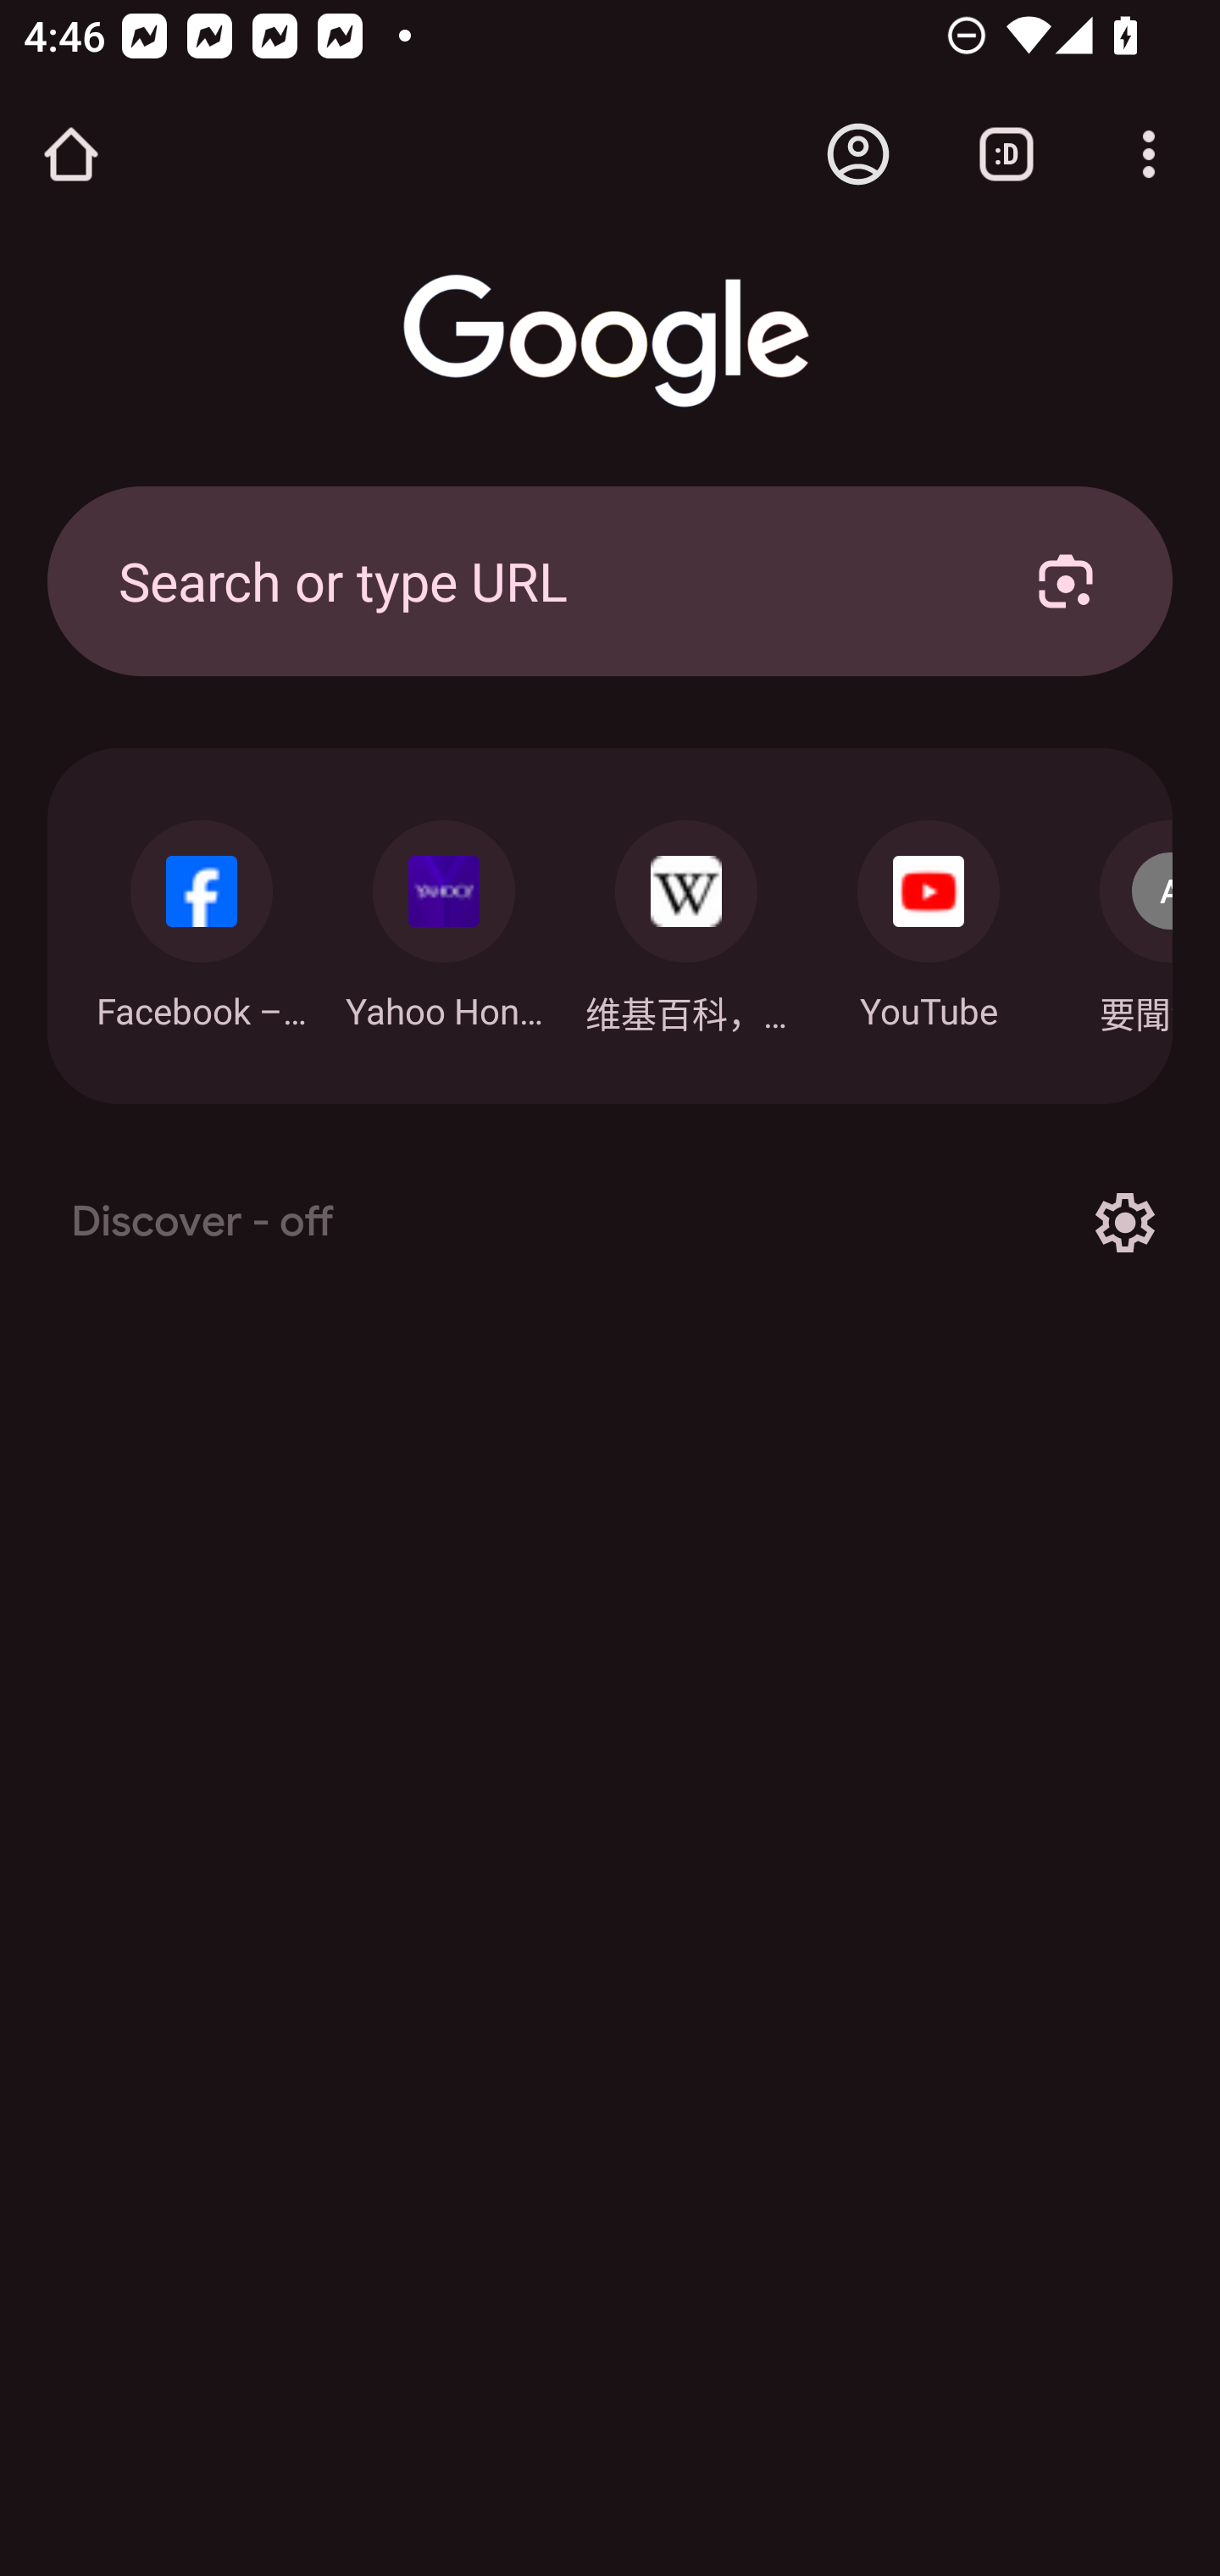 Image resolution: width=1220 pixels, height=2576 pixels. What do you see at coordinates (71, 154) in the screenshot?
I see `Open the home page` at bounding box center [71, 154].